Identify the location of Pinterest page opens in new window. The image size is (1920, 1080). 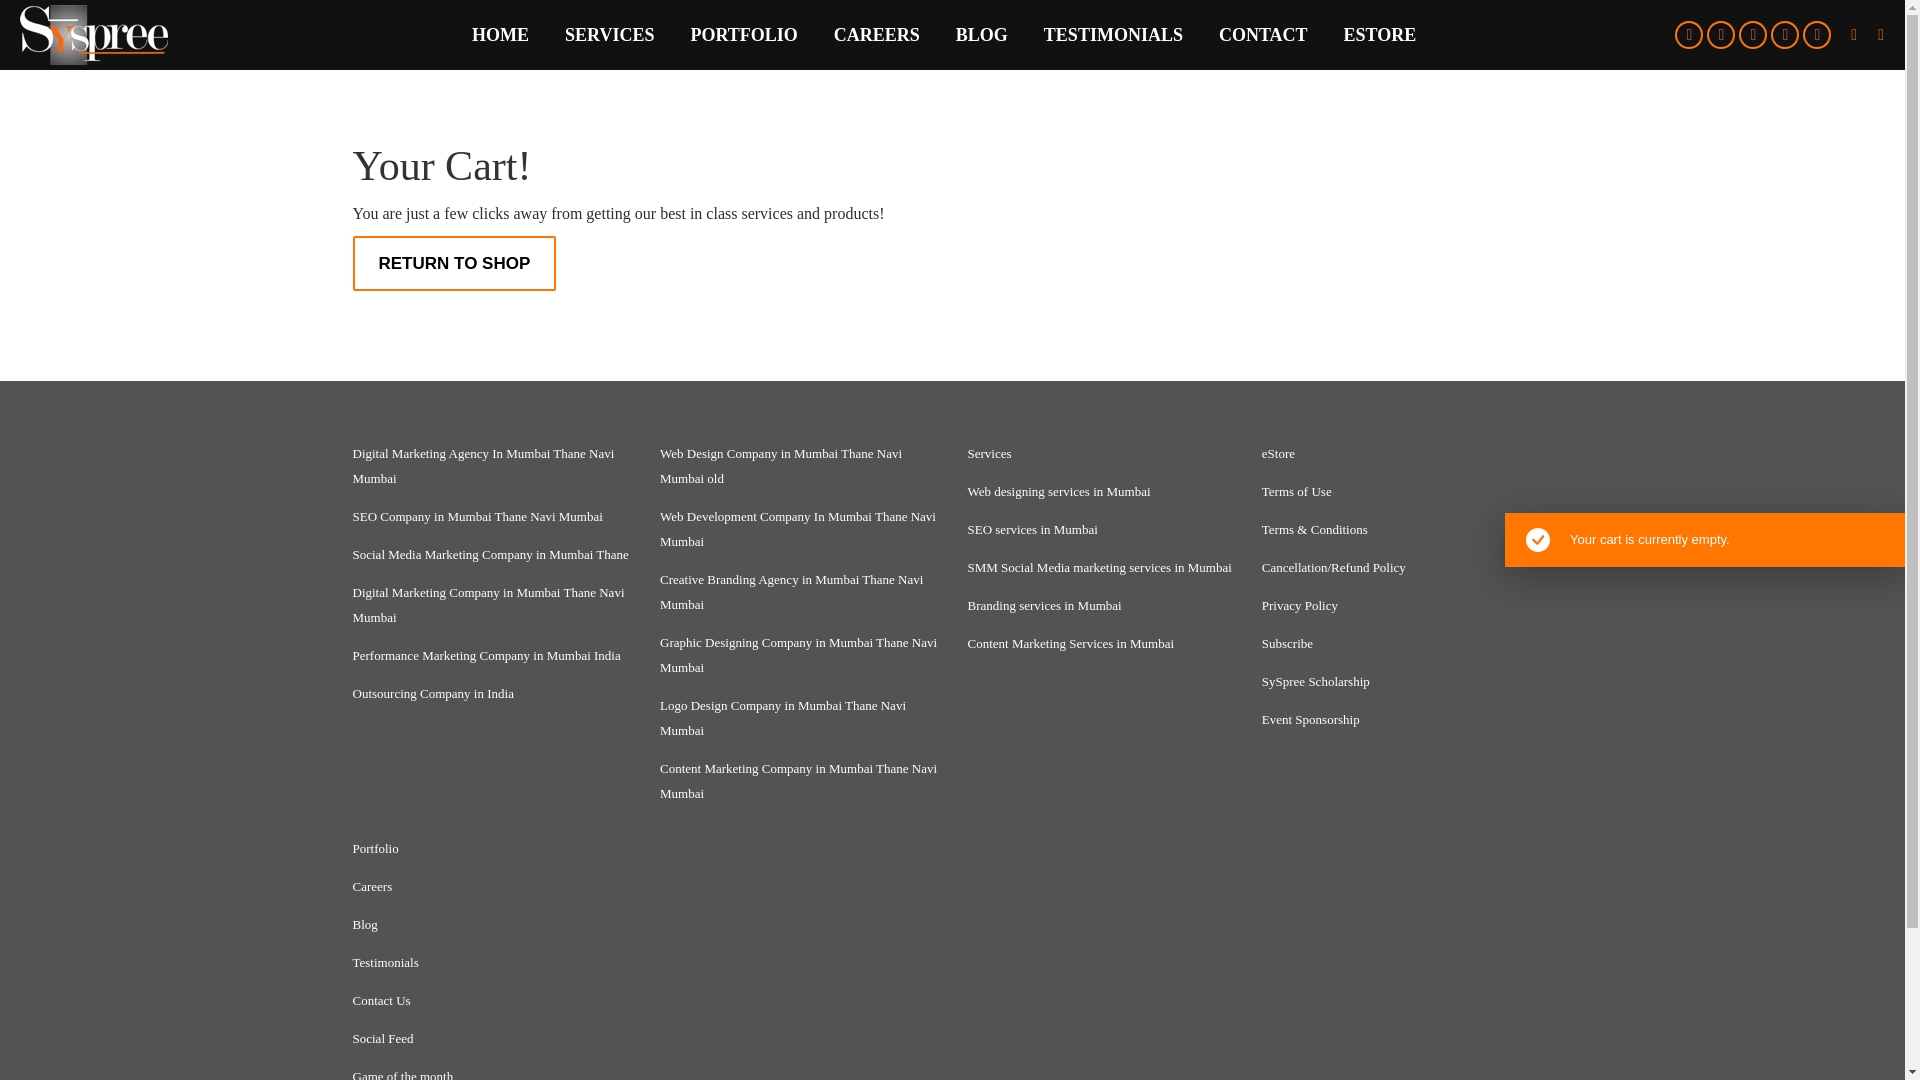
(1784, 34).